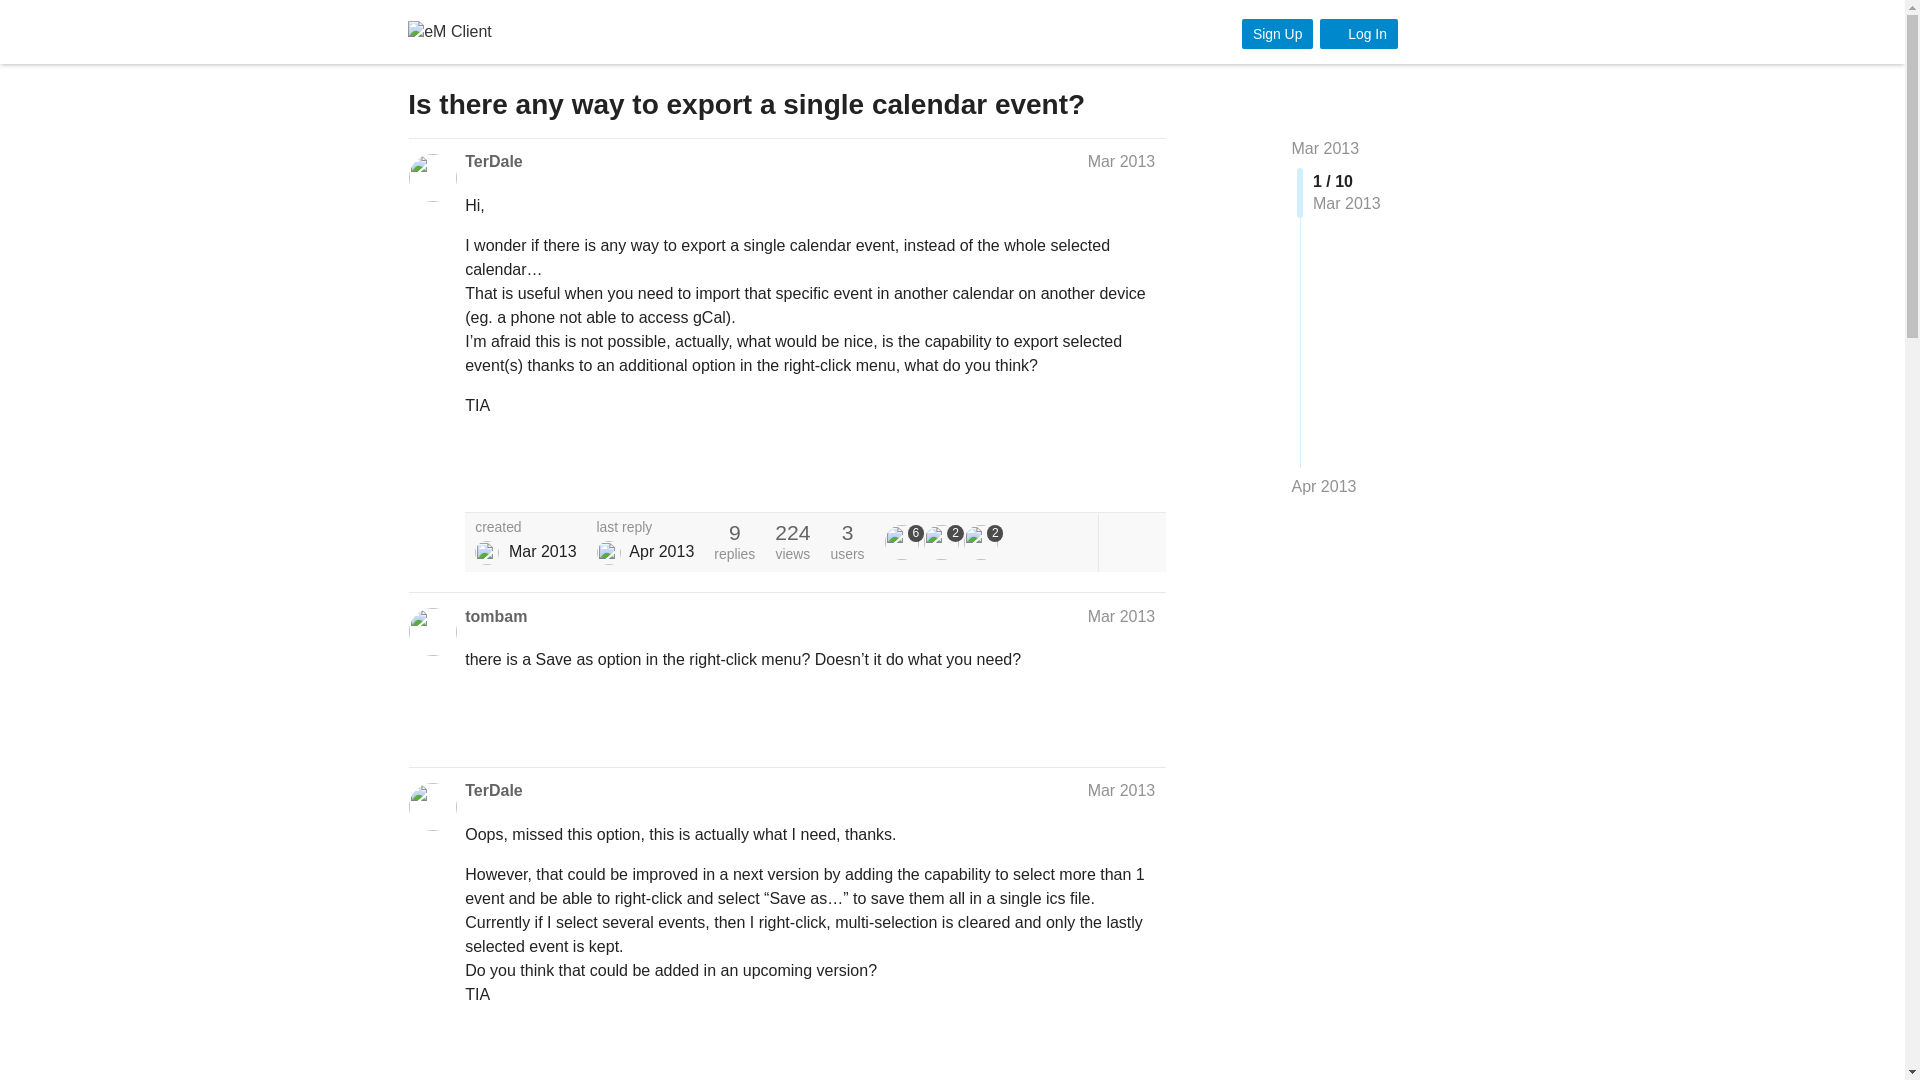 This screenshot has height=1080, width=1920. What do you see at coordinates (542, 552) in the screenshot?
I see `Mar 15, 2013 4:46 pm` at bounding box center [542, 552].